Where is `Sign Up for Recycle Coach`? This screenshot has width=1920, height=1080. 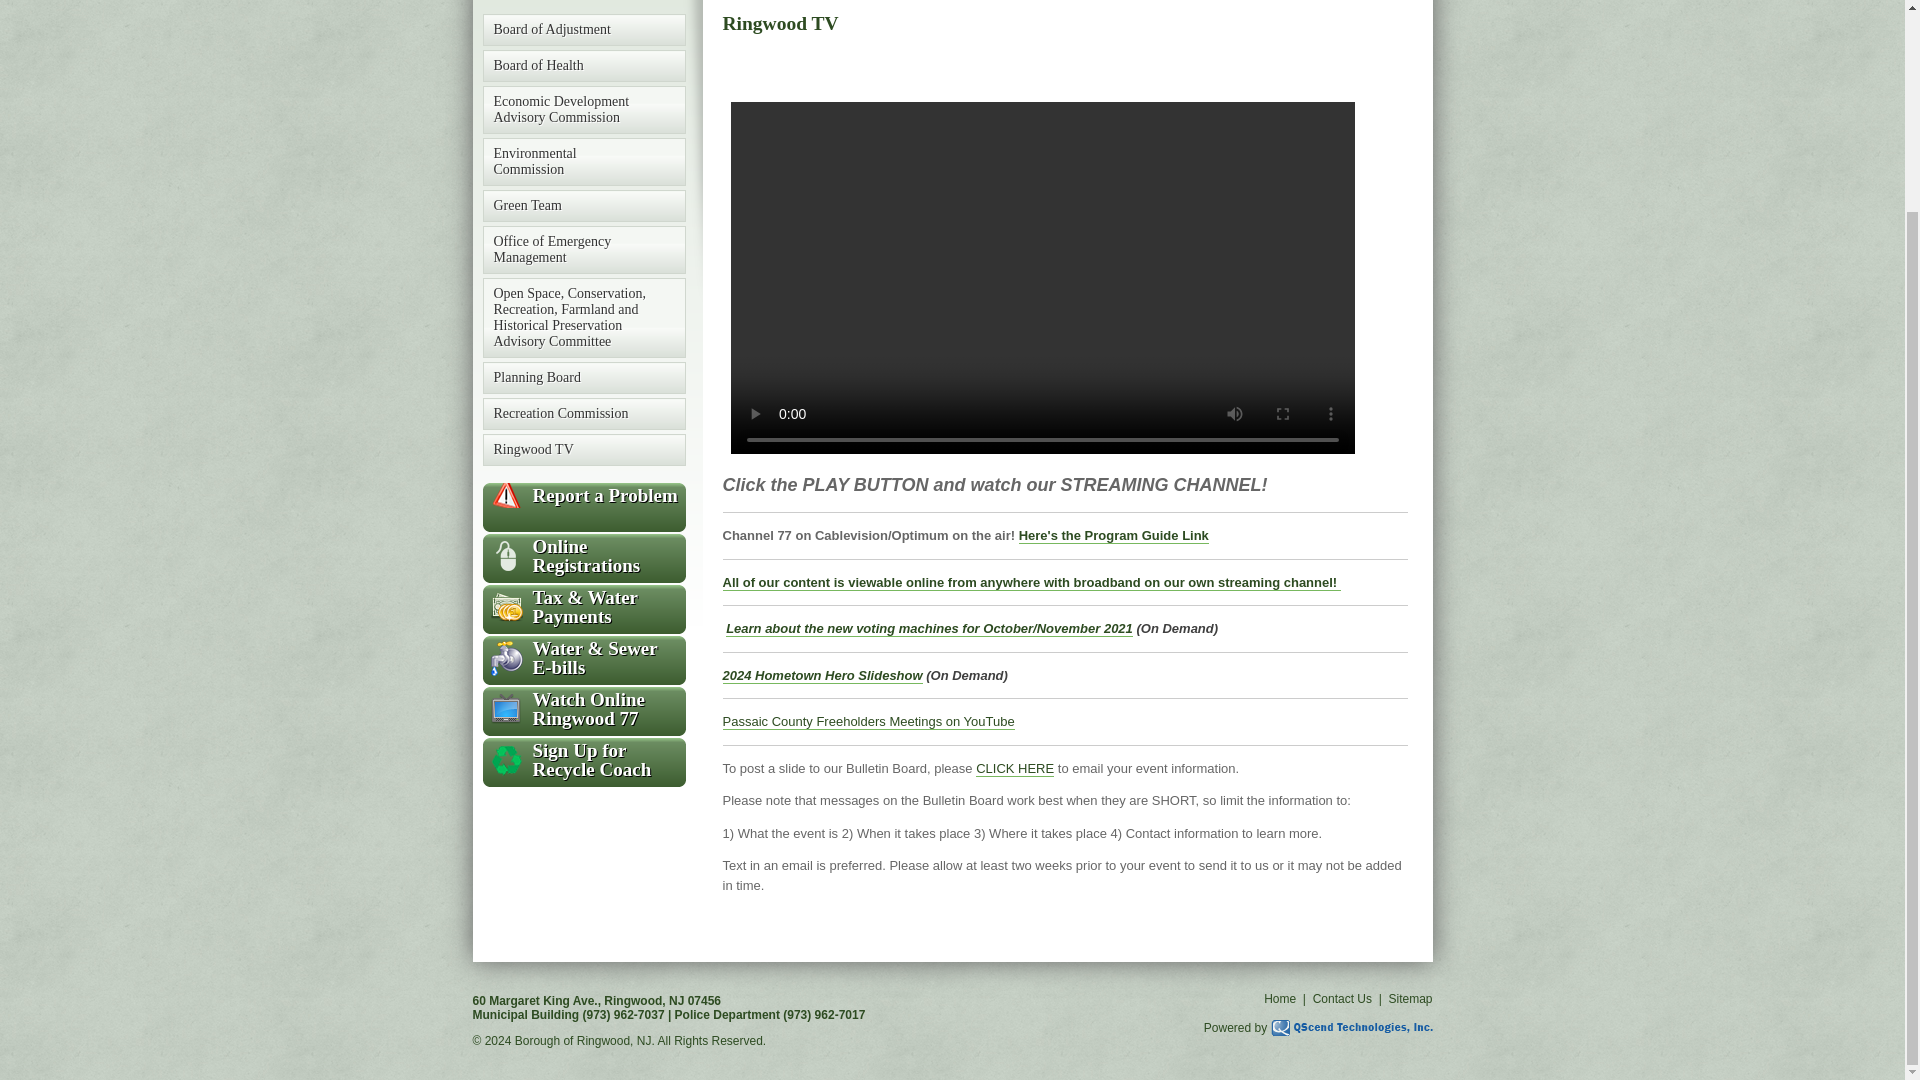 Sign Up for Recycle Coach is located at coordinates (583, 759).